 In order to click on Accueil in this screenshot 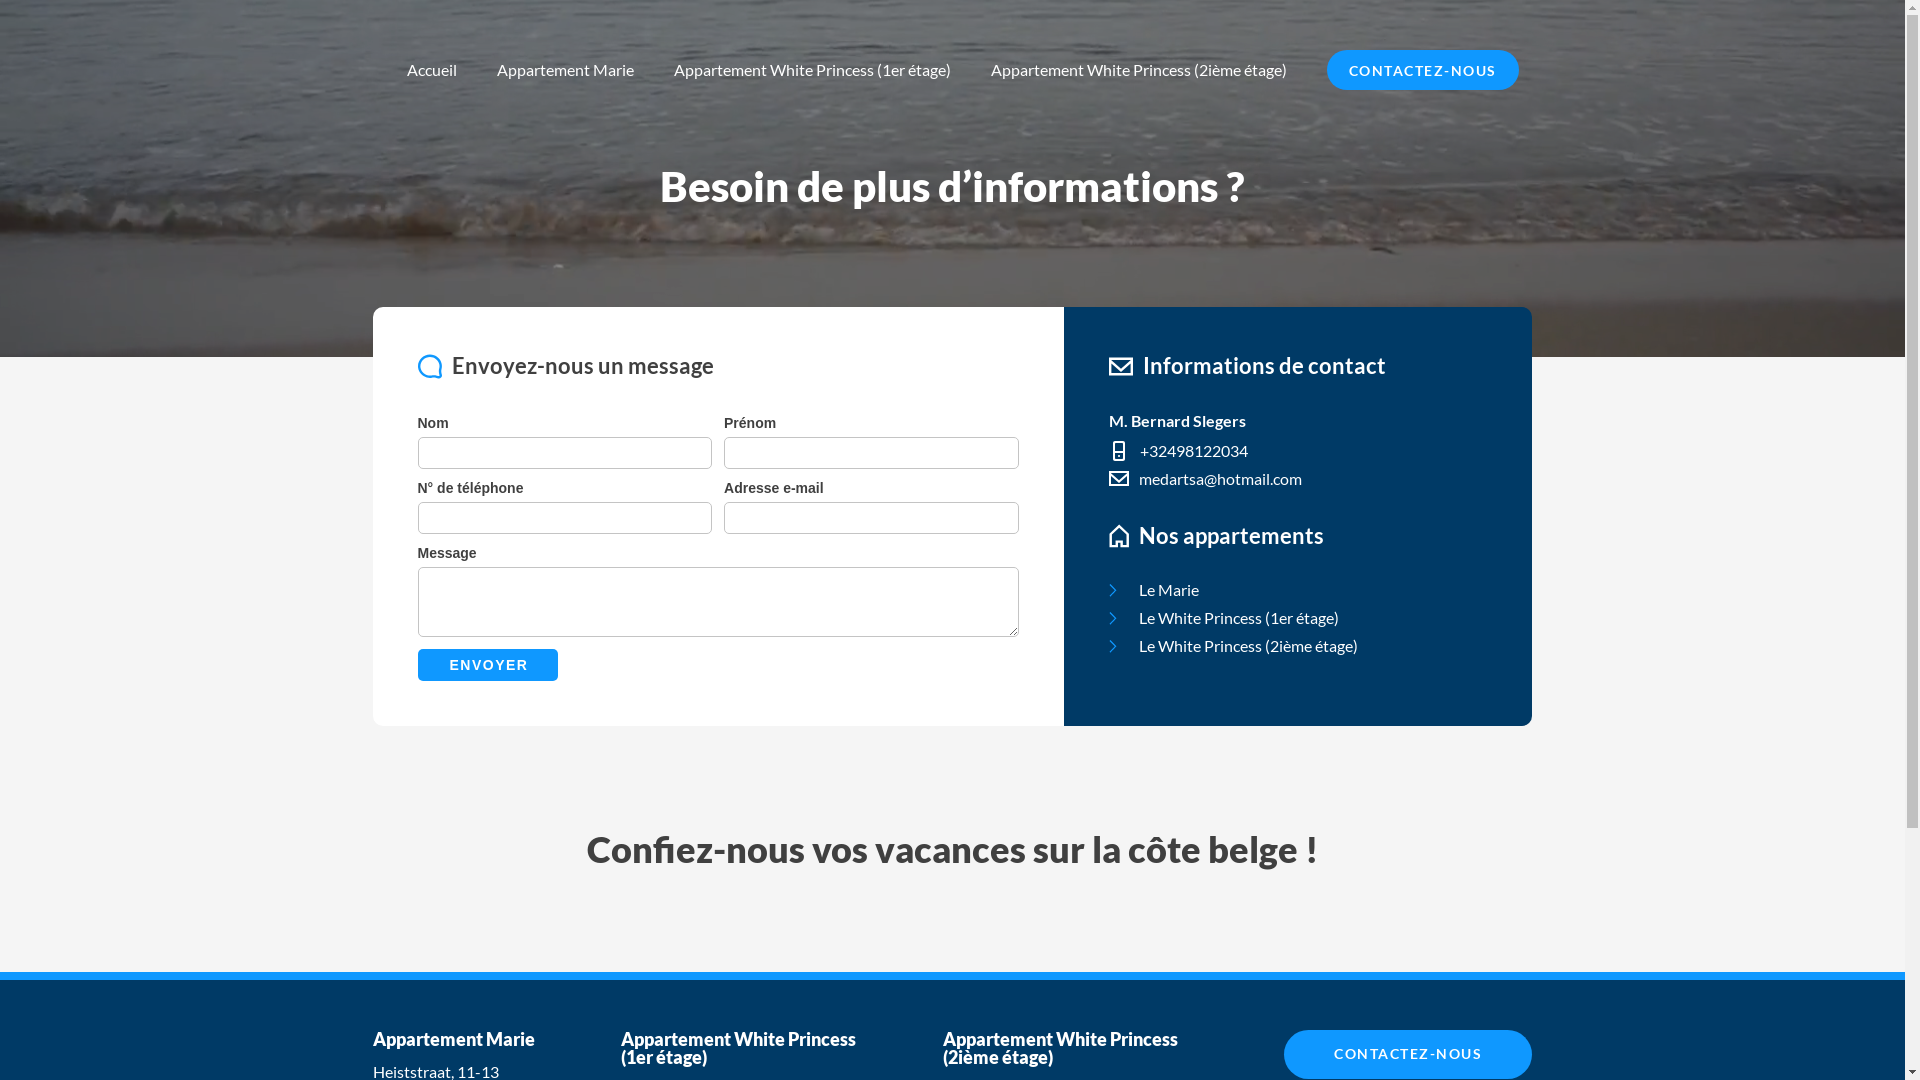, I will do `click(431, 70)`.